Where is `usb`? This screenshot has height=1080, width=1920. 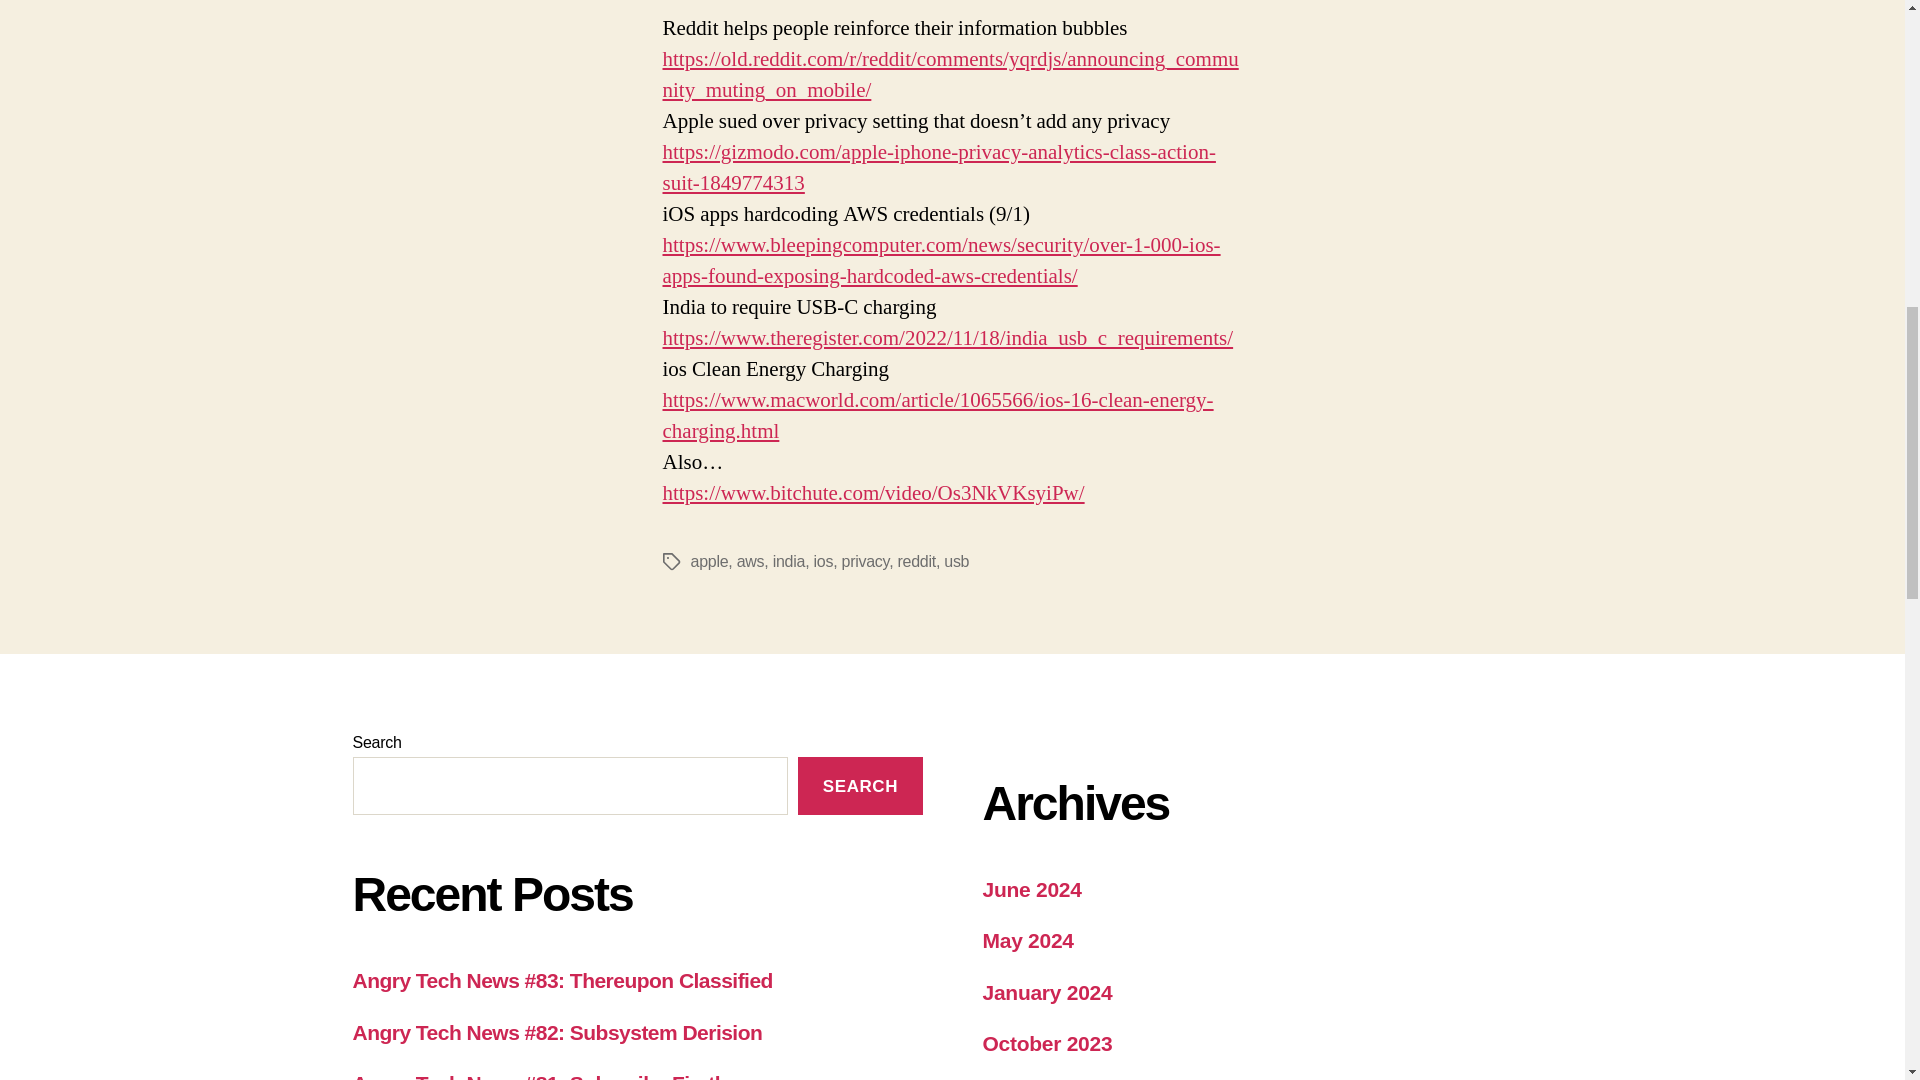
usb is located at coordinates (956, 561).